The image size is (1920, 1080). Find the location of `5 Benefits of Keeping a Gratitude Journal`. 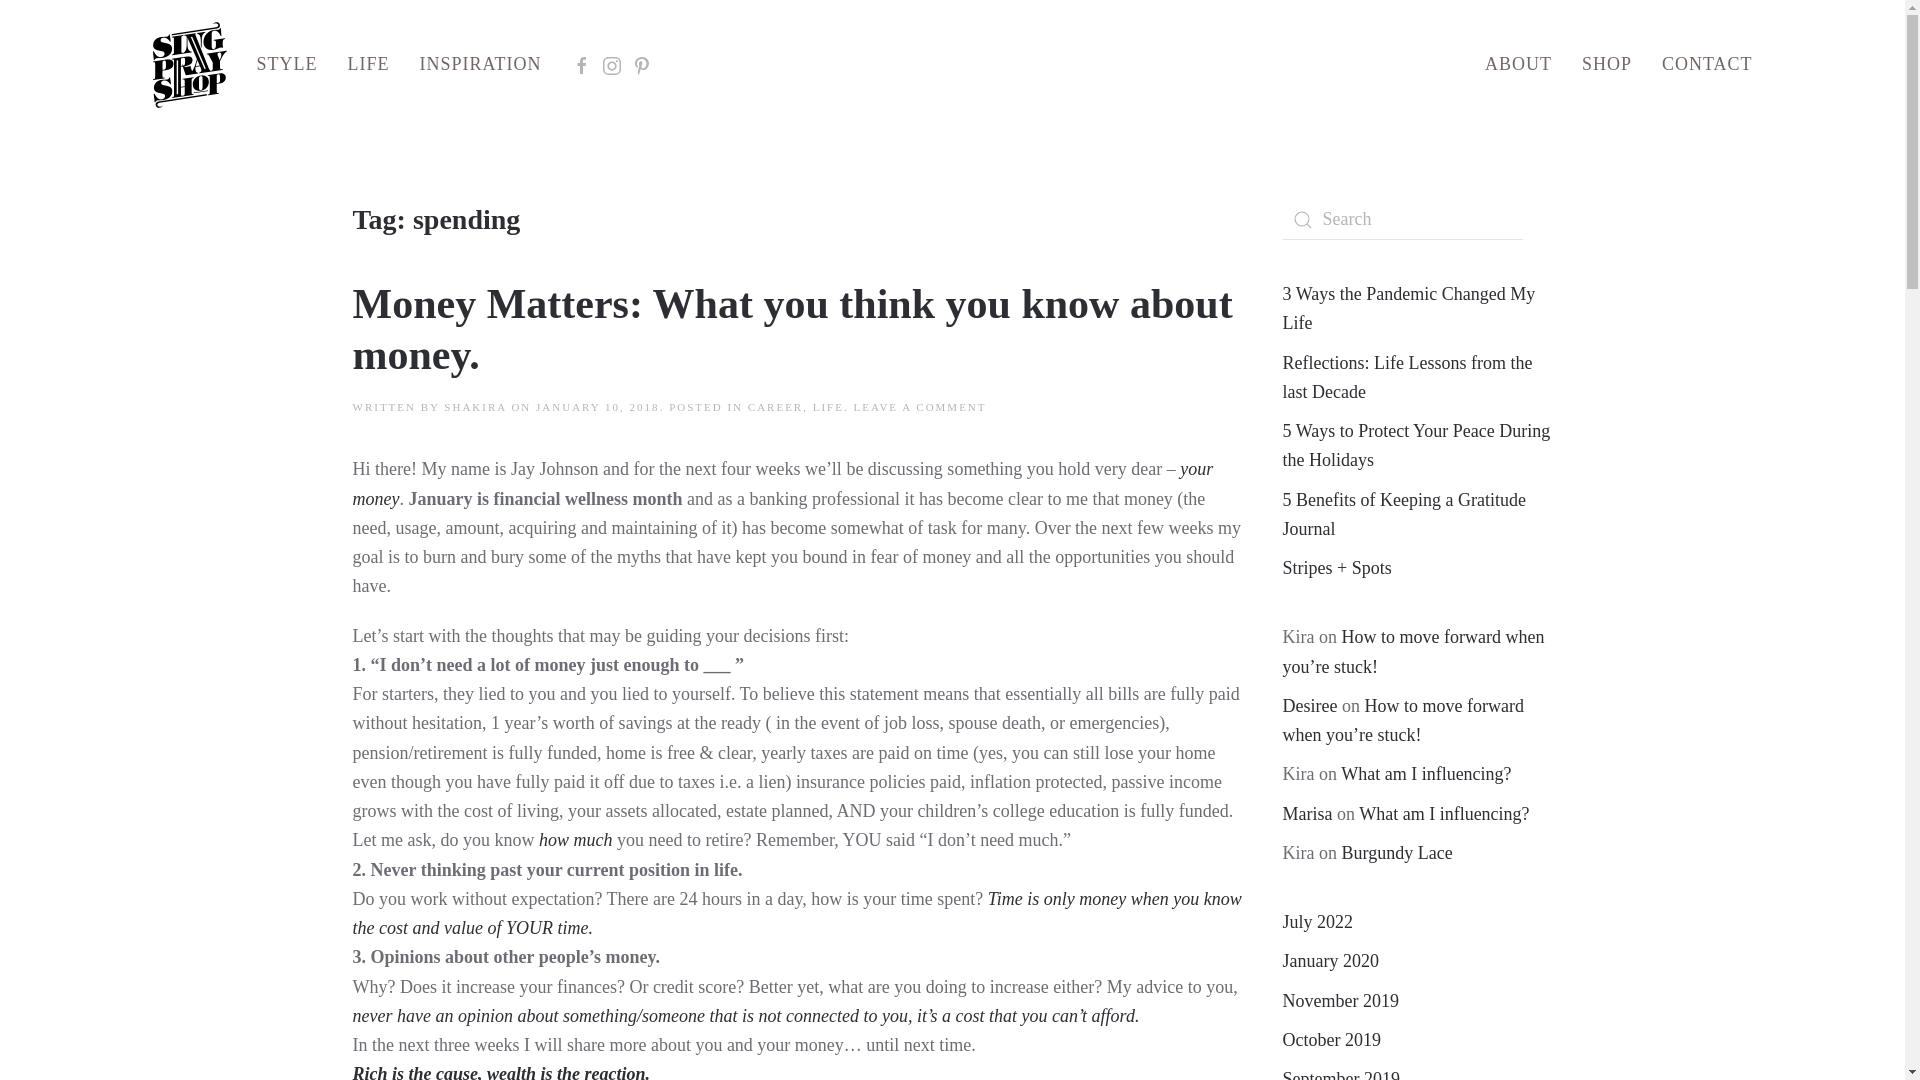

5 Benefits of Keeping a Gratitude Journal is located at coordinates (1403, 514).